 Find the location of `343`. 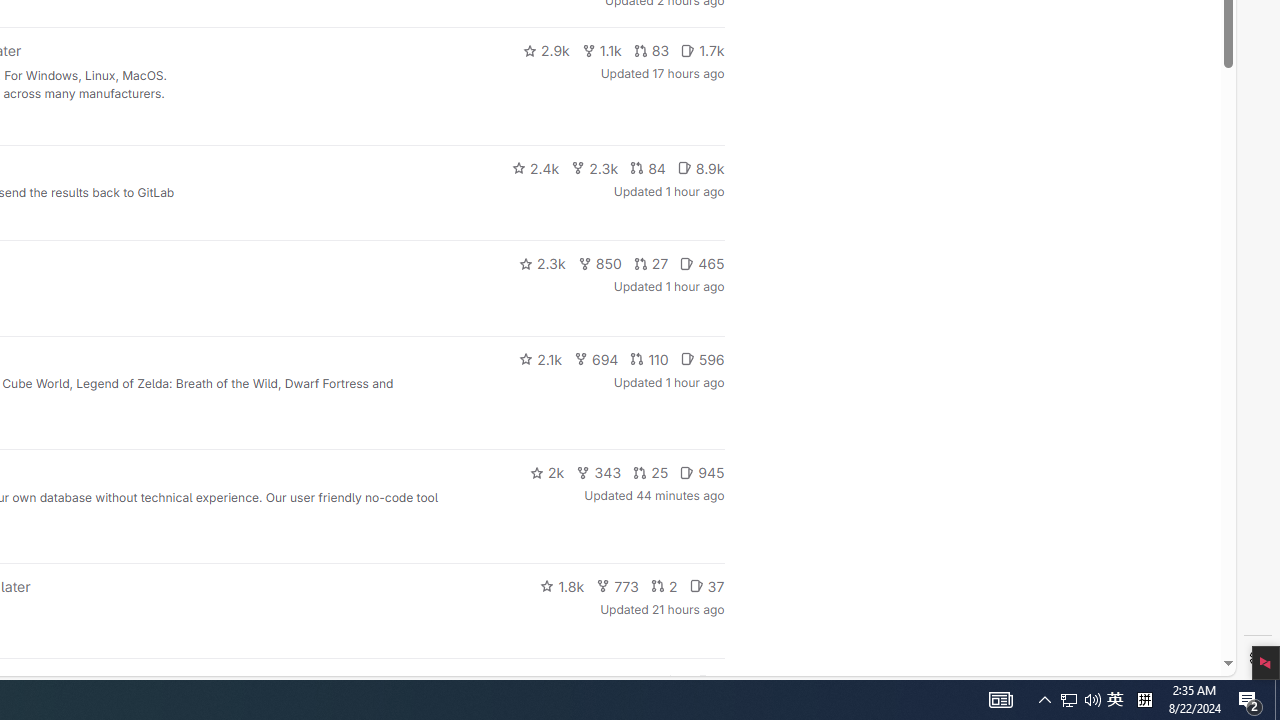

343 is located at coordinates (599, 472).